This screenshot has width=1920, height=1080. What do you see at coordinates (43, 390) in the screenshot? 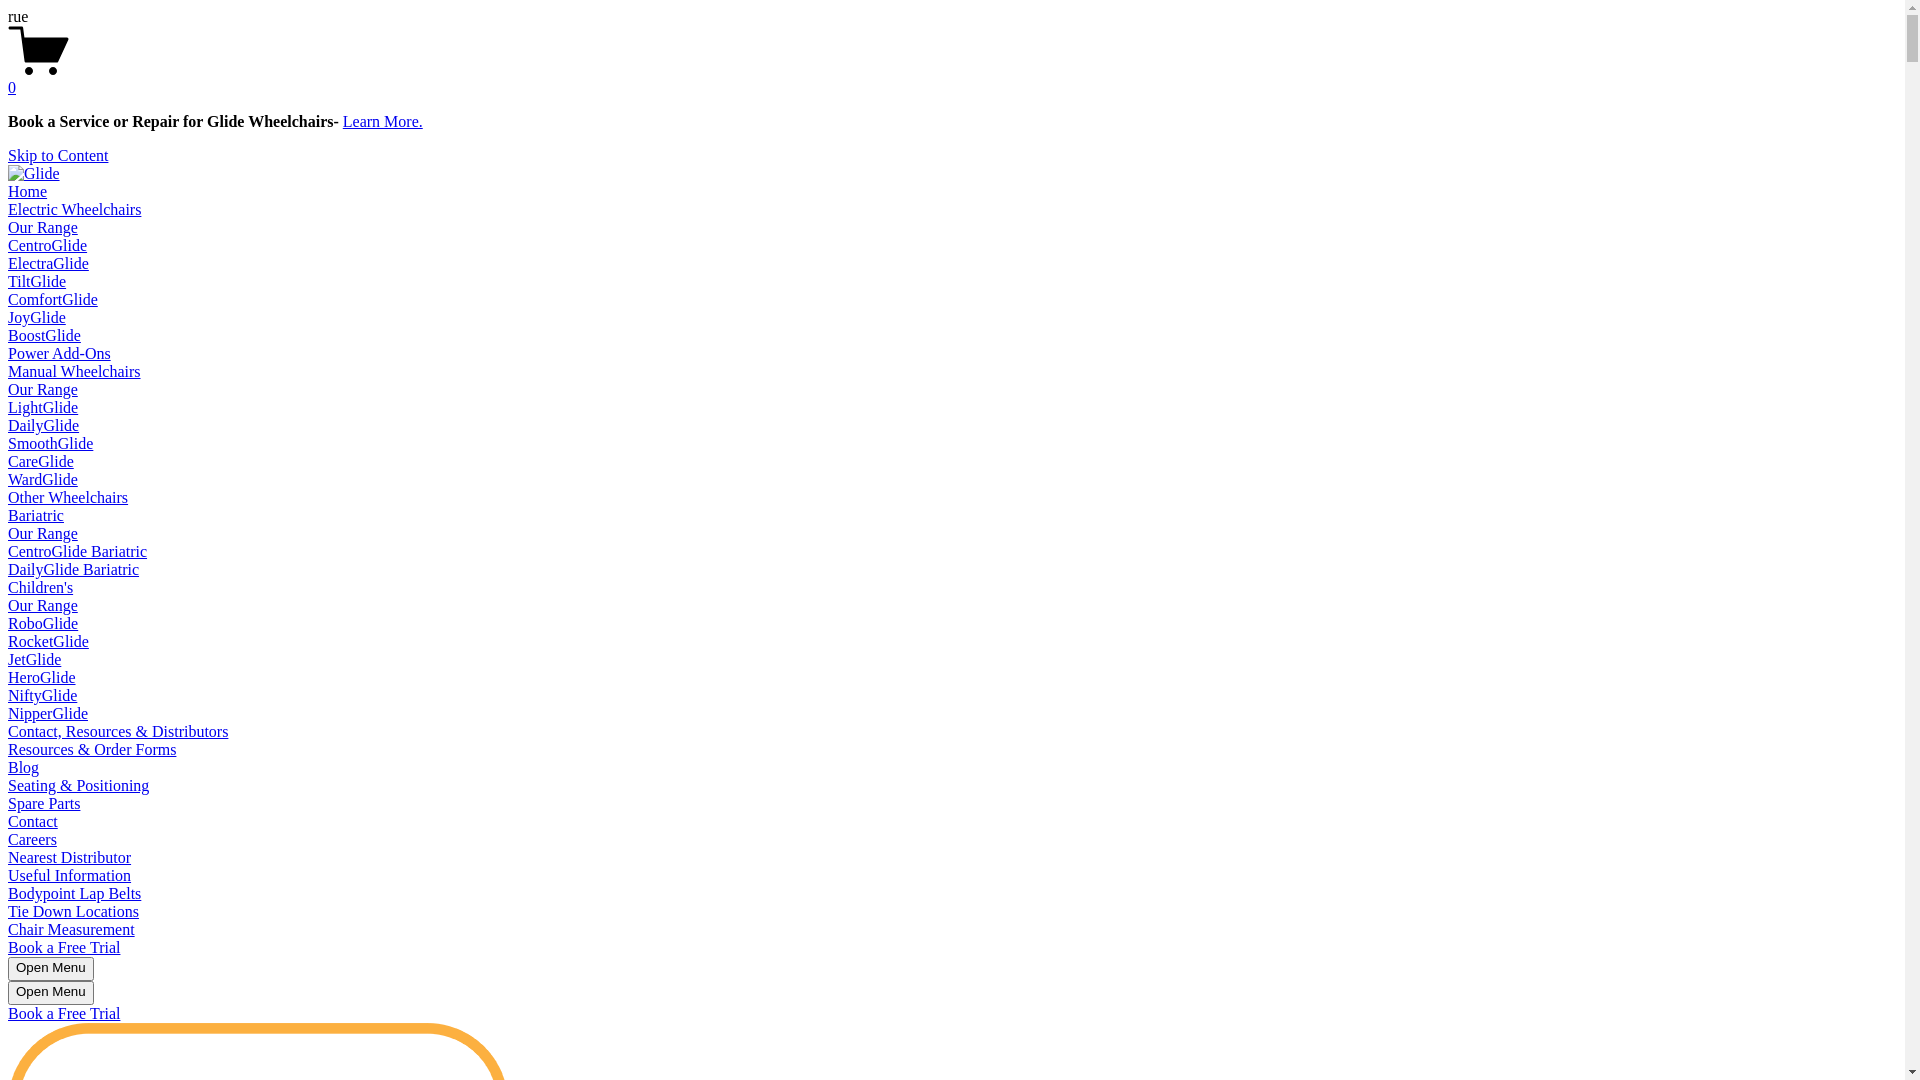
I see `Our Range` at bounding box center [43, 390].